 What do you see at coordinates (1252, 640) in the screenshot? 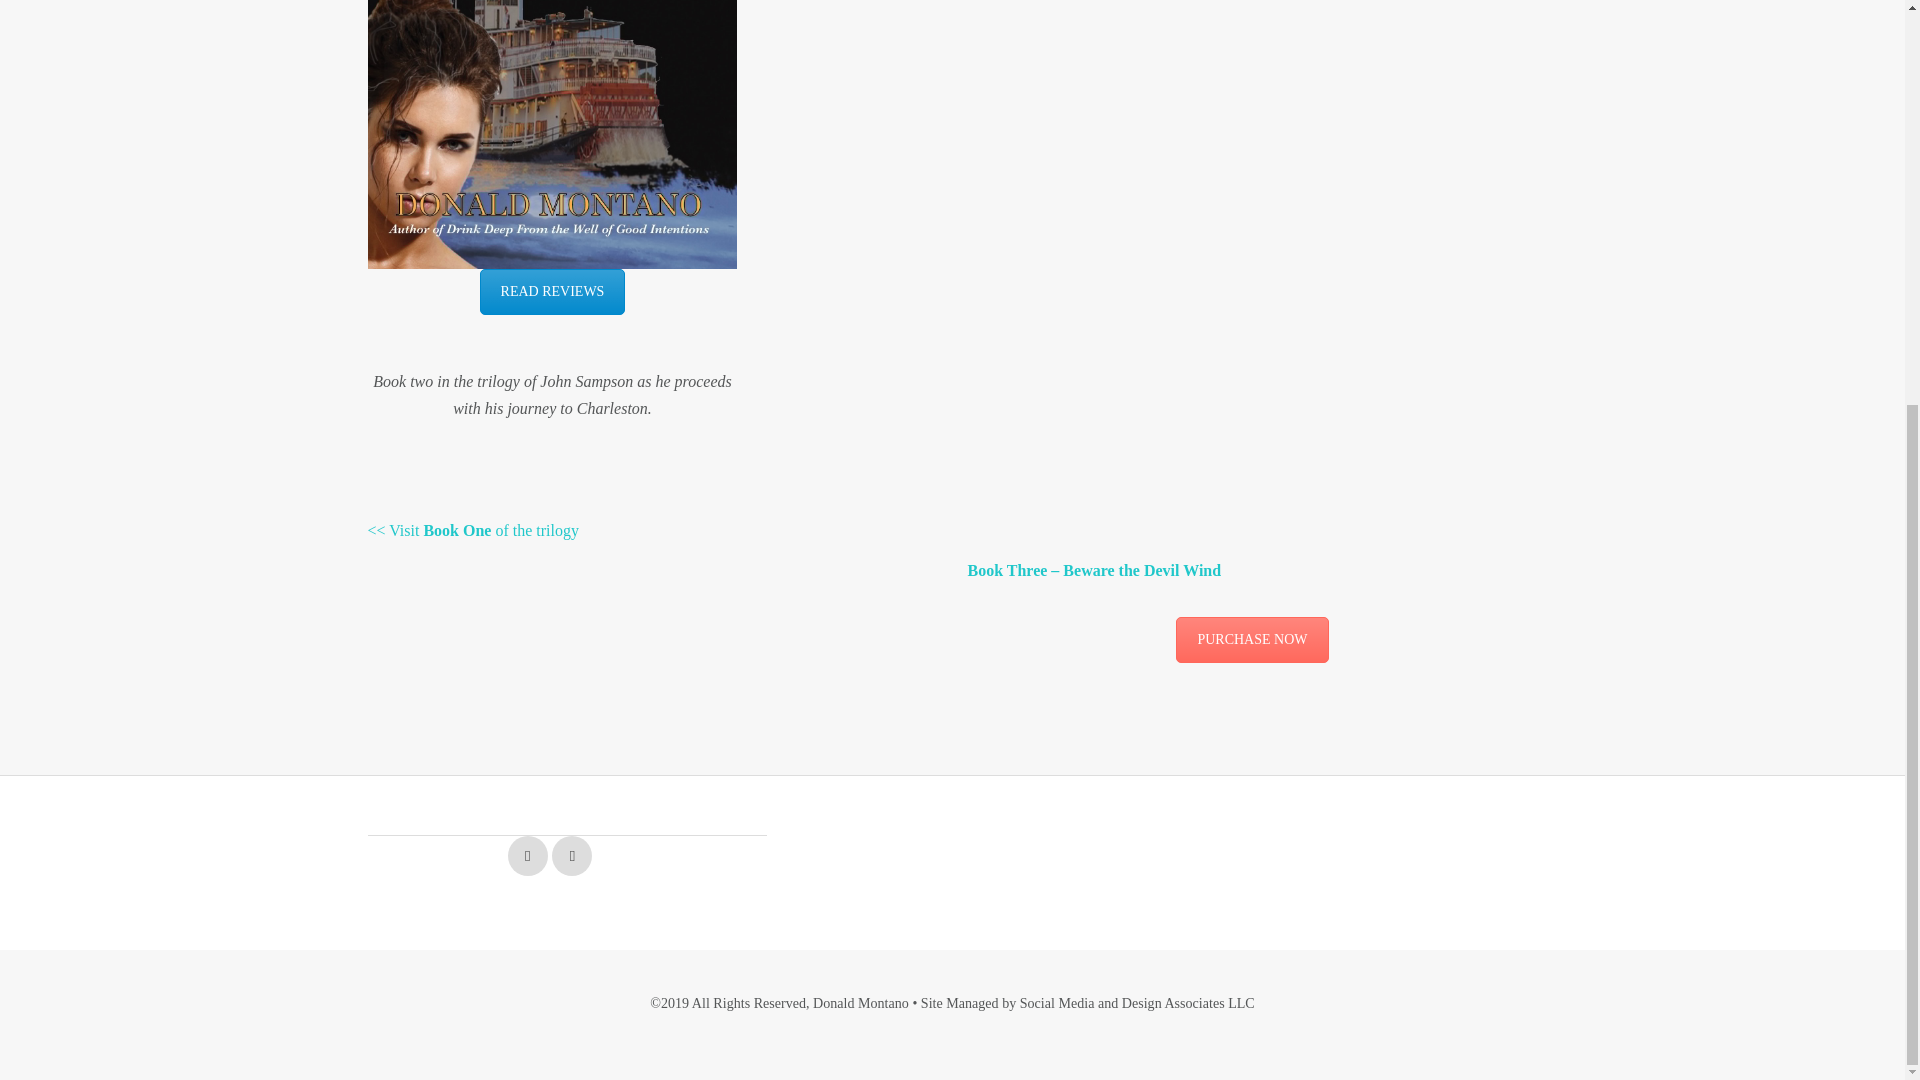
I see `PURCHASE NOW` at bounding box center [1252, 640].